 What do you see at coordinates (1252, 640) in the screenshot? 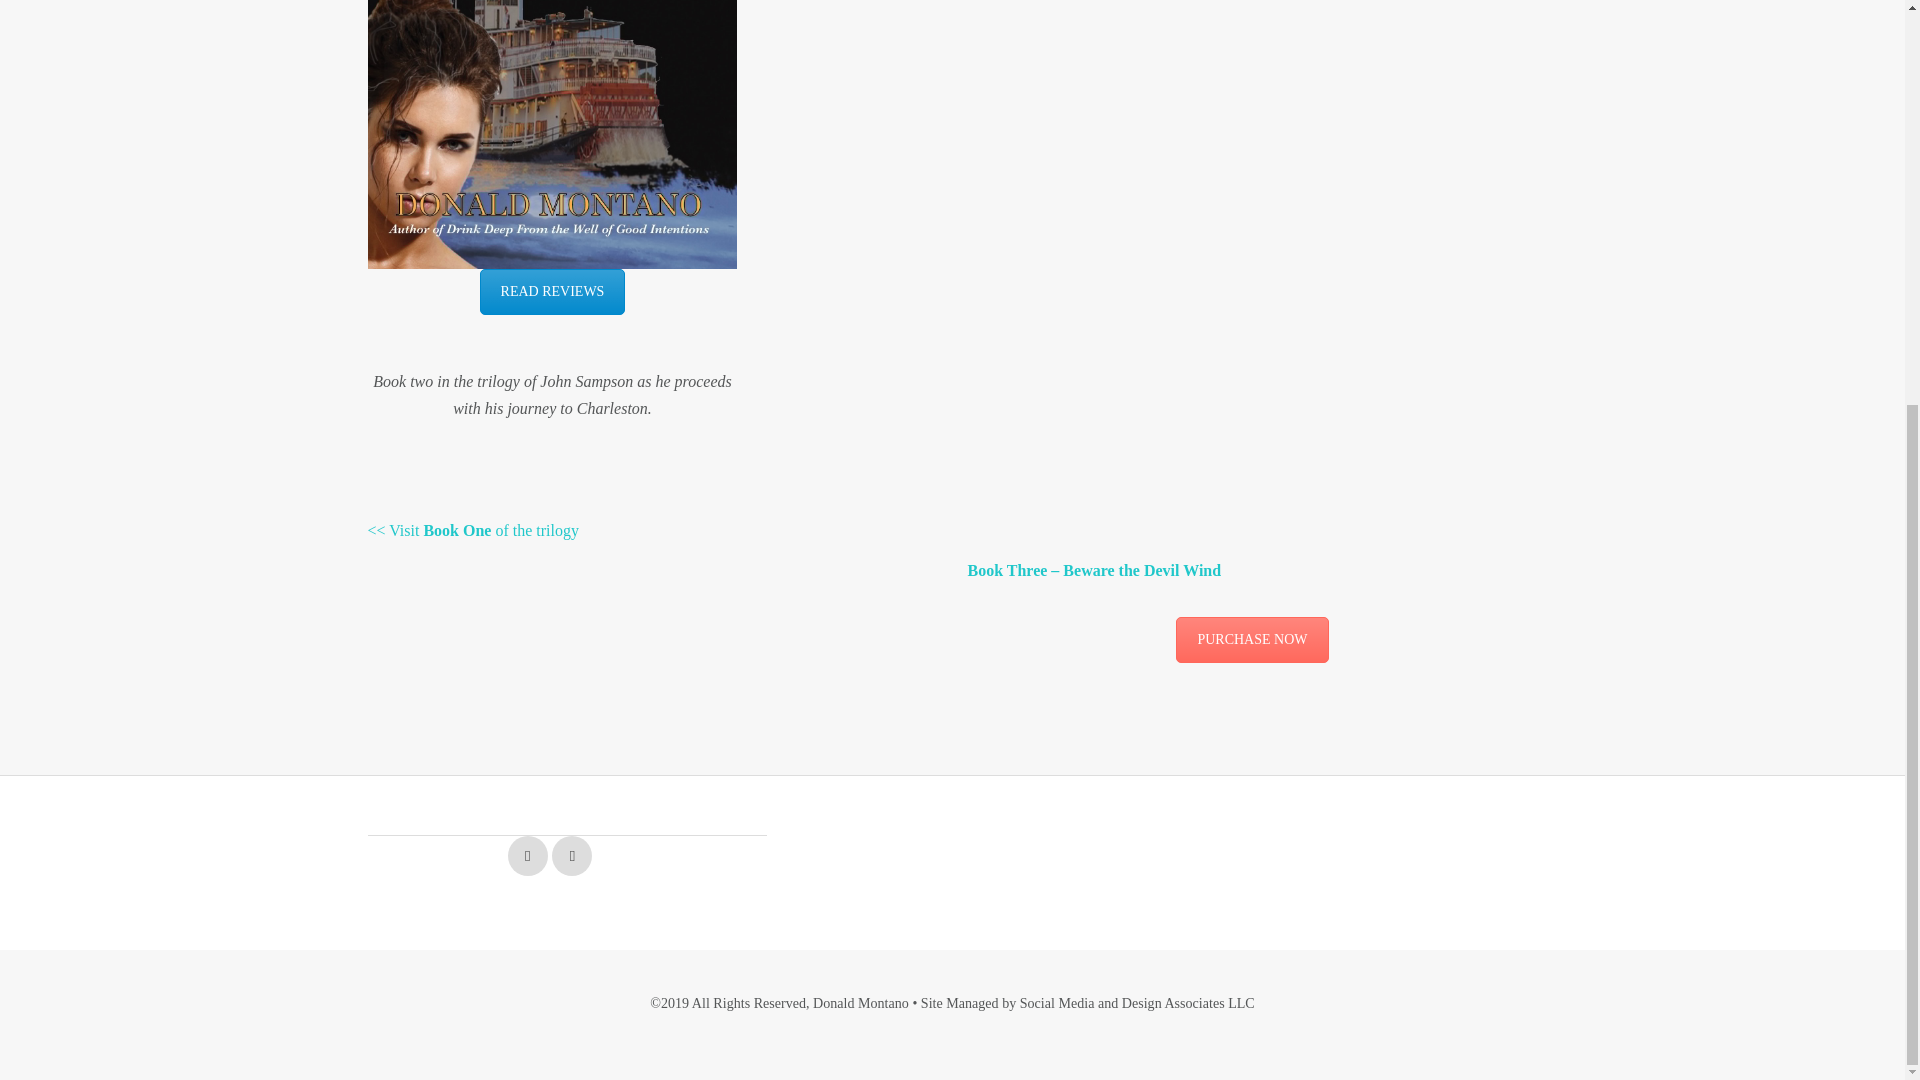
I see `PURCHASE NOW` at bounding box center [1252, 640].